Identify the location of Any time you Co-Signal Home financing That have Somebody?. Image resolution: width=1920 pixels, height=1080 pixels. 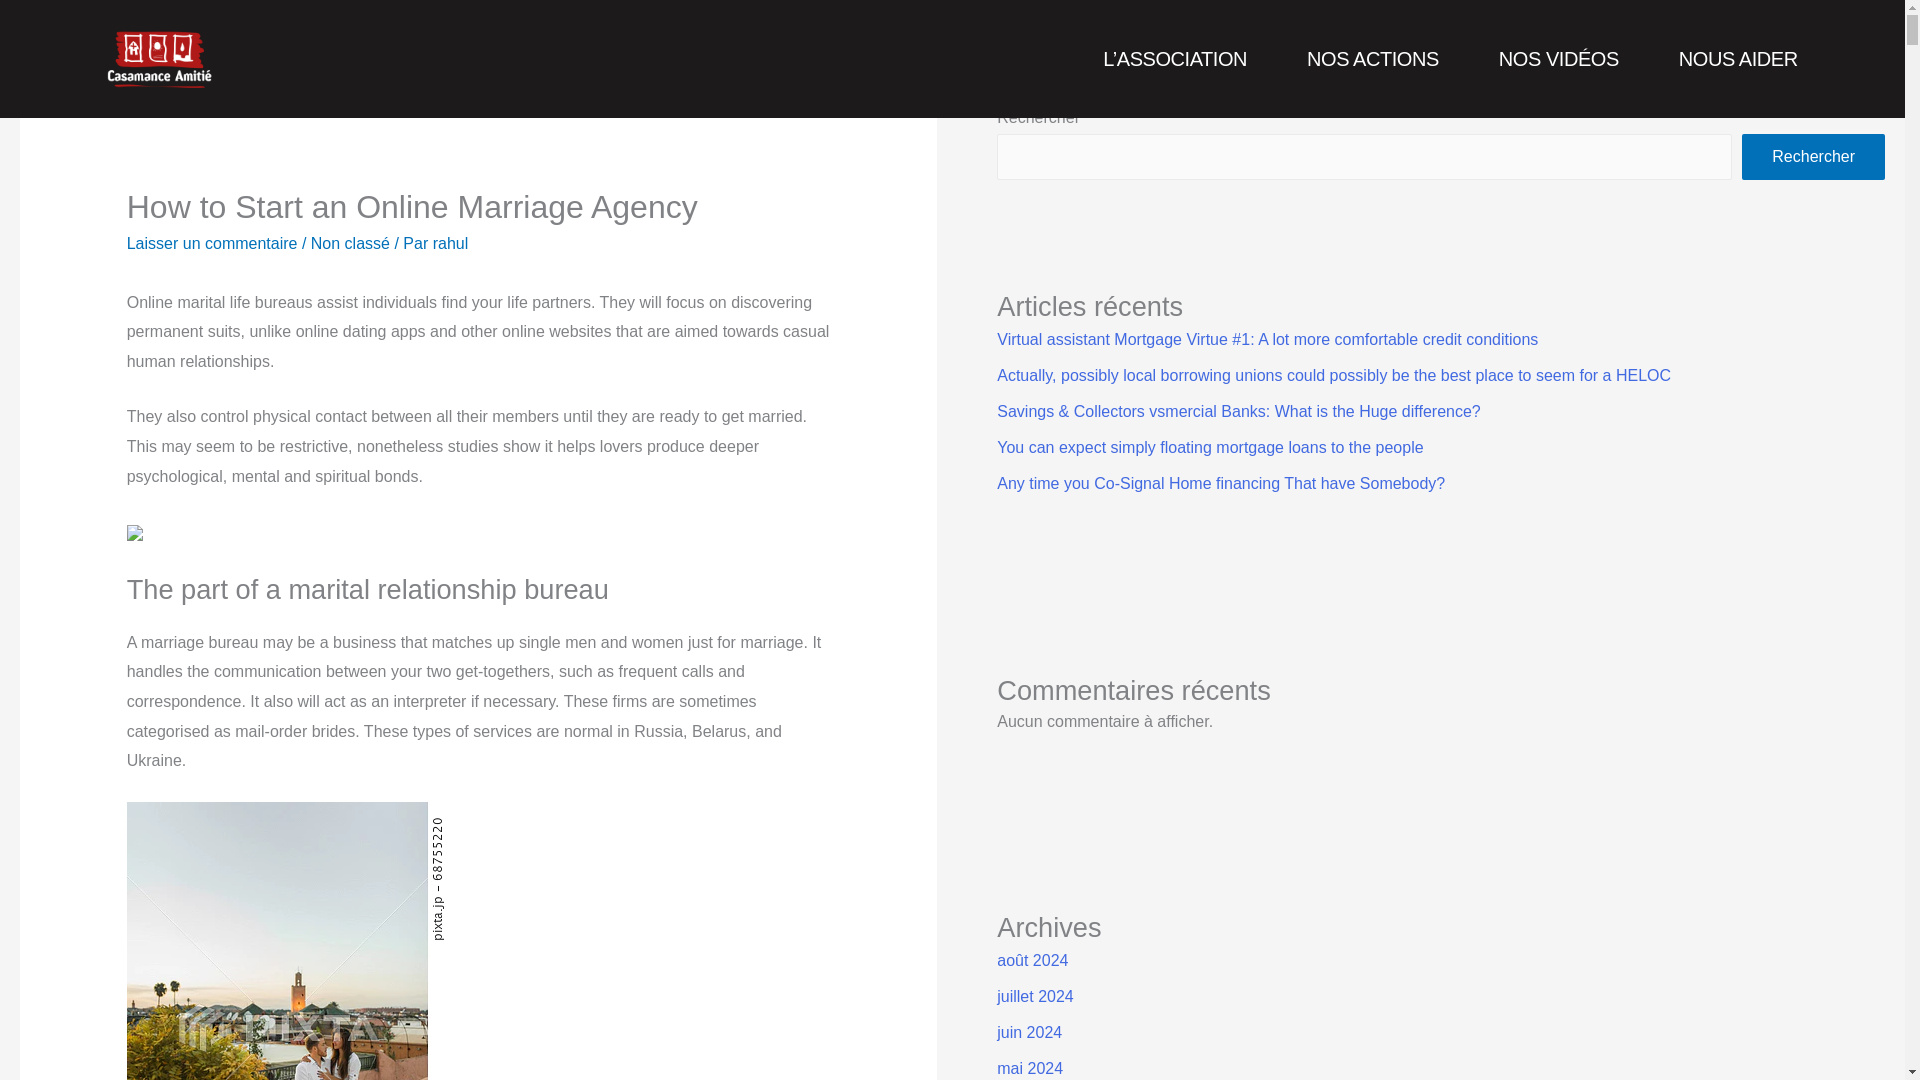
(1220, 484).